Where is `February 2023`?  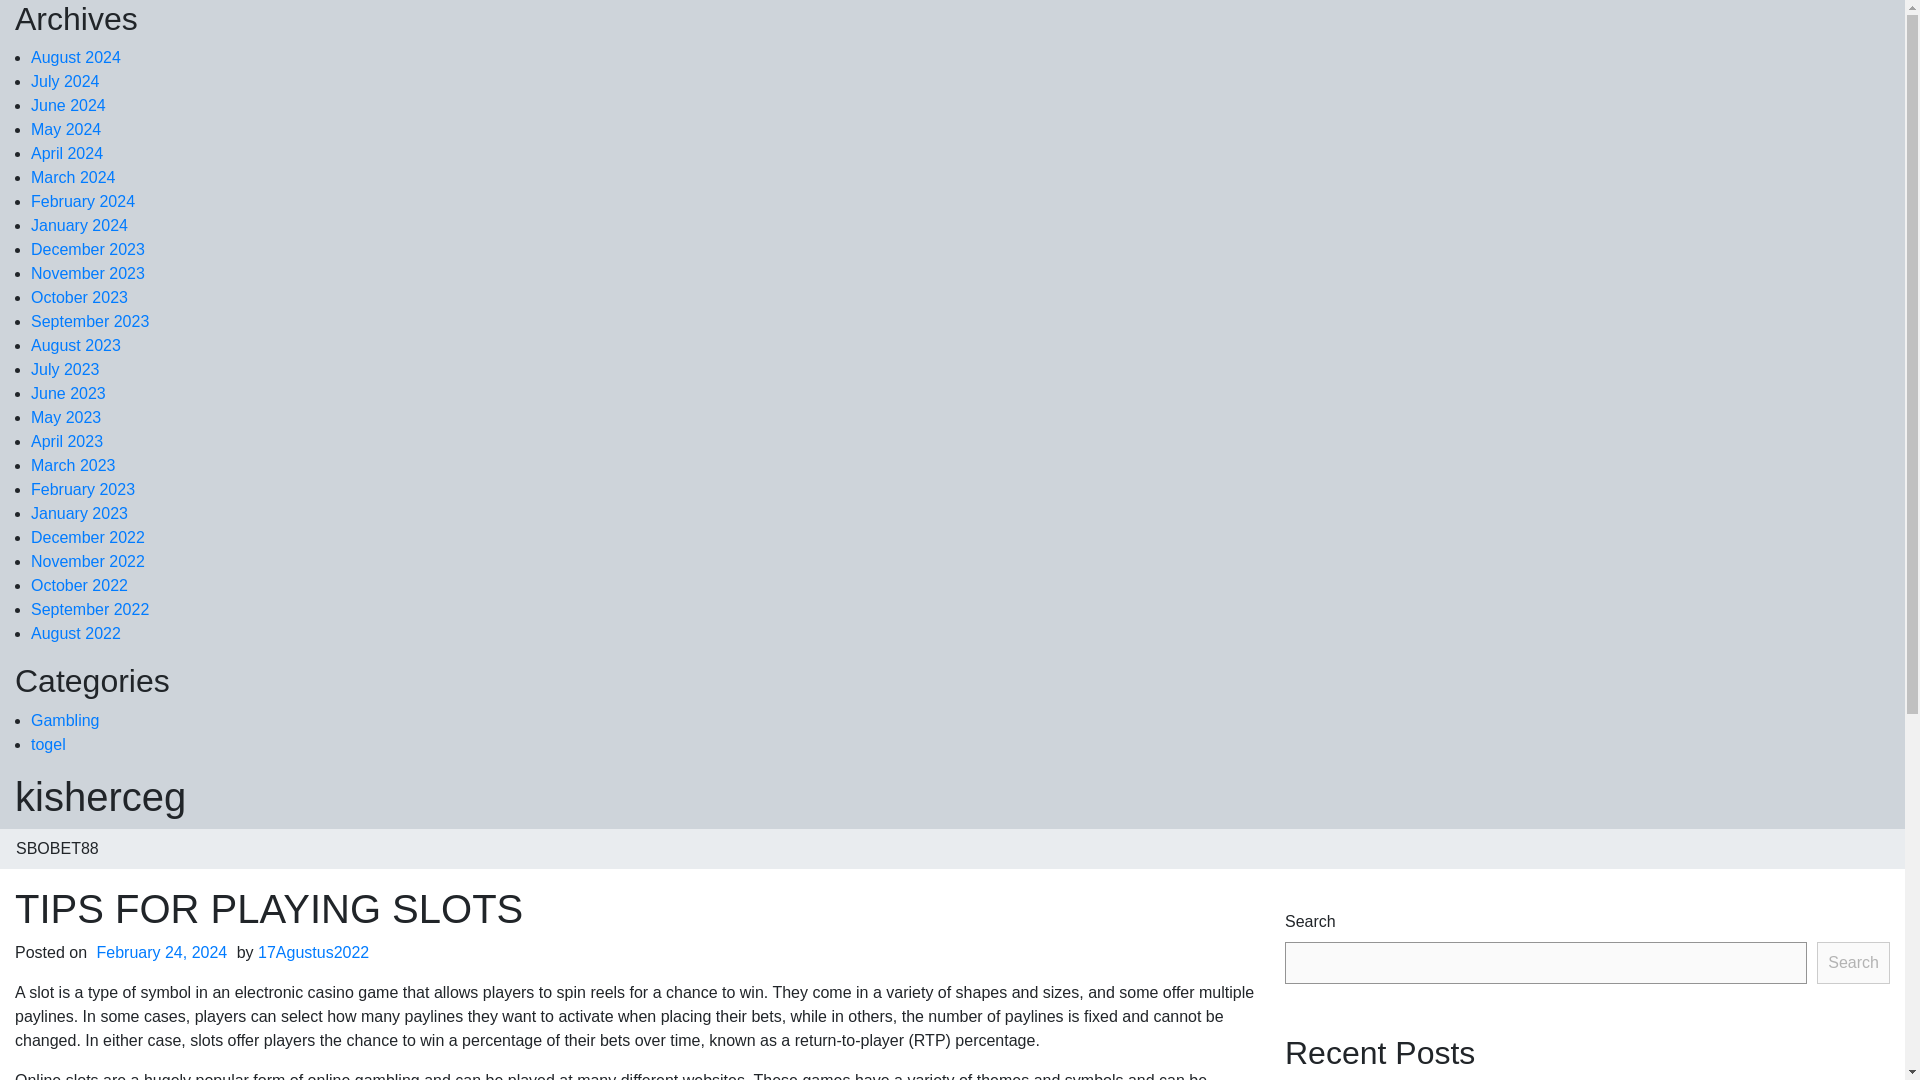 February 2023 is located at coordinates (82, 488).